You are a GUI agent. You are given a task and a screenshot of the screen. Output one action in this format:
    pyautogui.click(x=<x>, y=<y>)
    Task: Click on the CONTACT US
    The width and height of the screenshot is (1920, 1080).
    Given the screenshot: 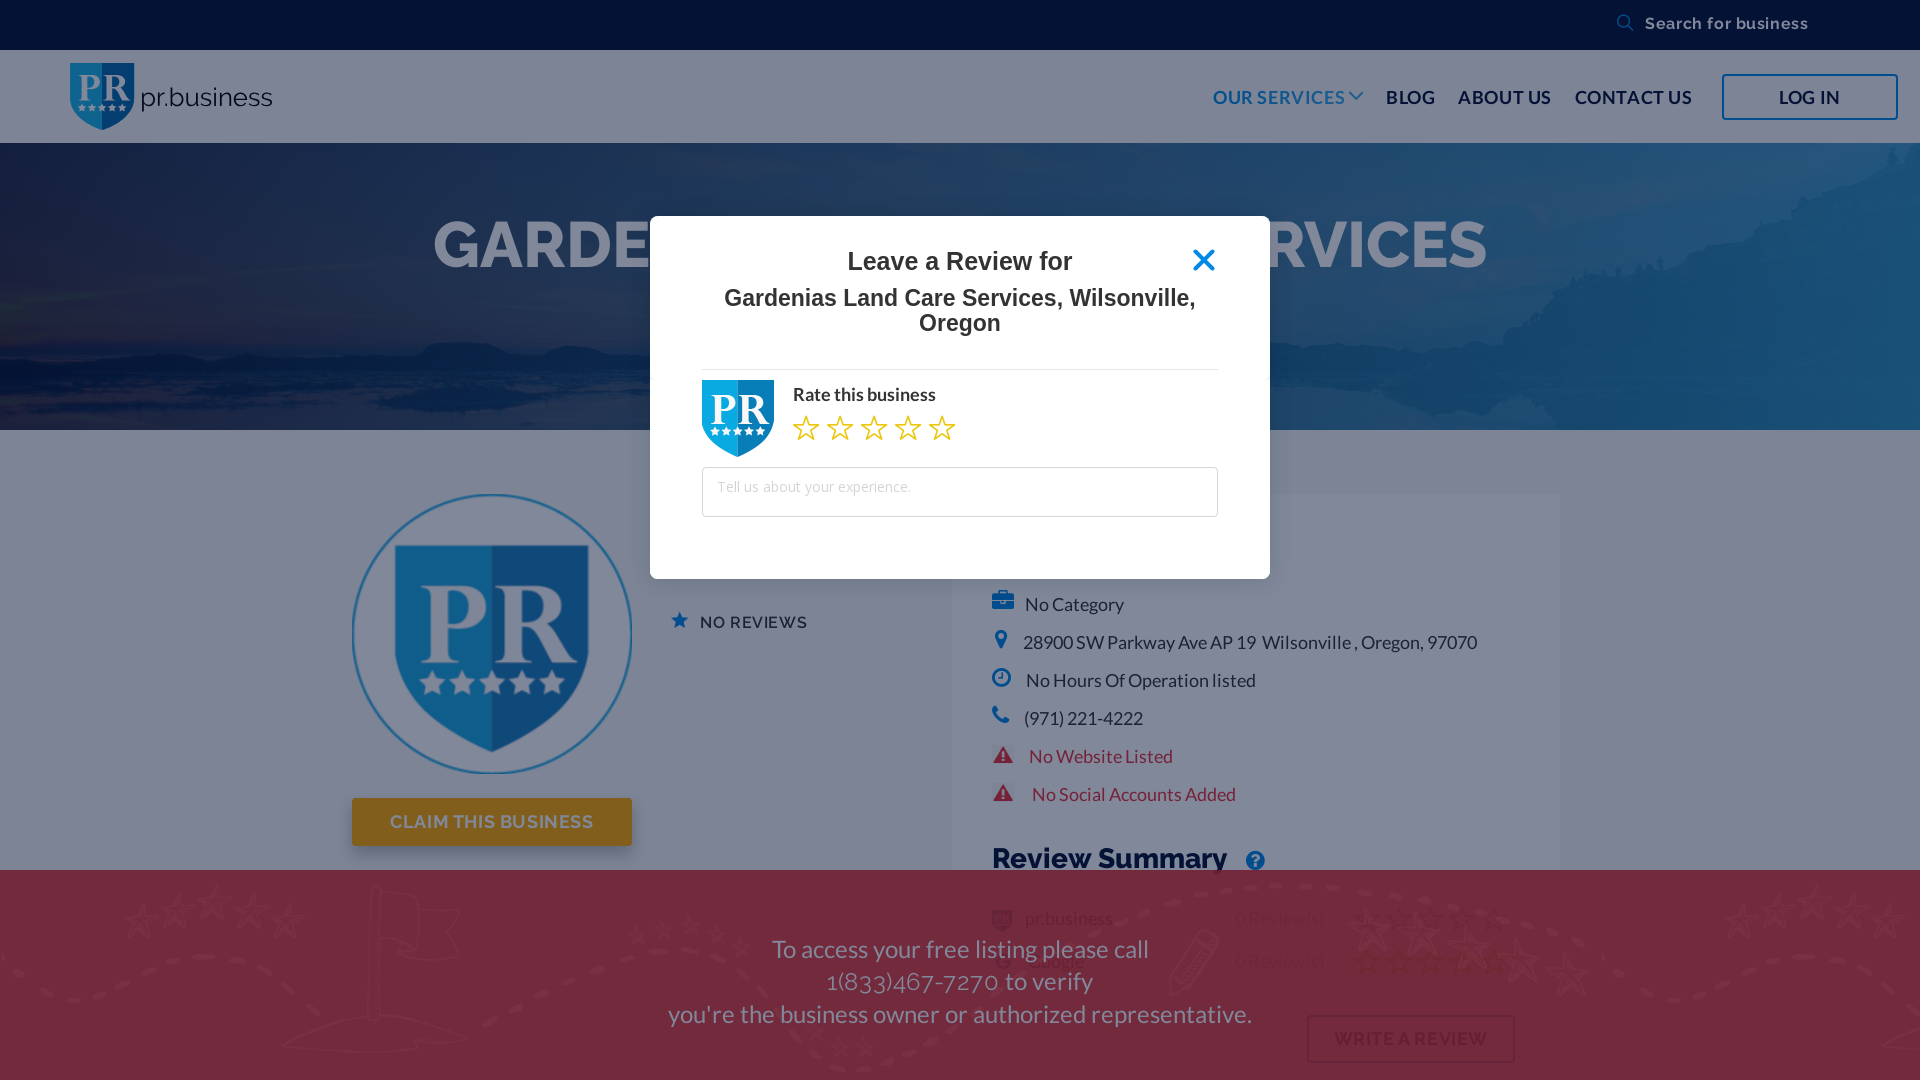 What is the action you would take?
    pyautogui.click(x=1634, y=97)
    